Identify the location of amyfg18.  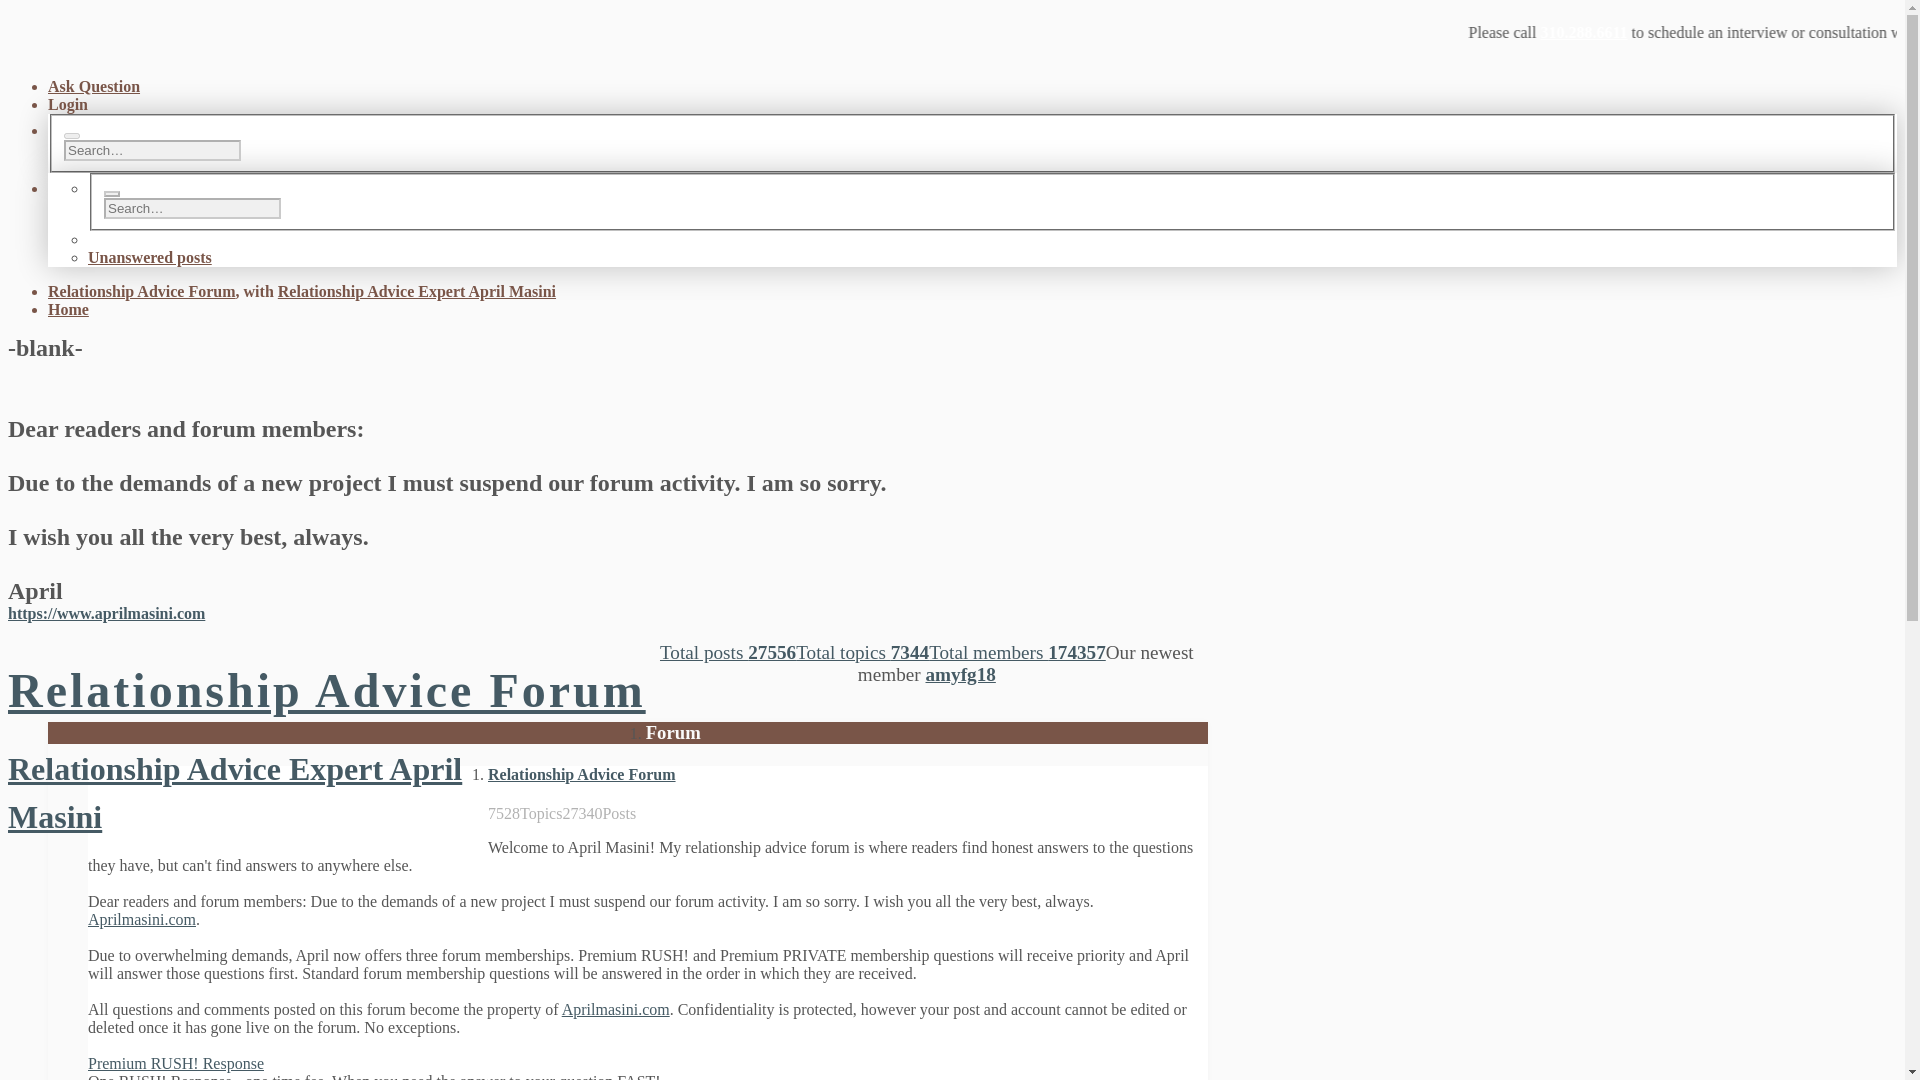
(960, 674).